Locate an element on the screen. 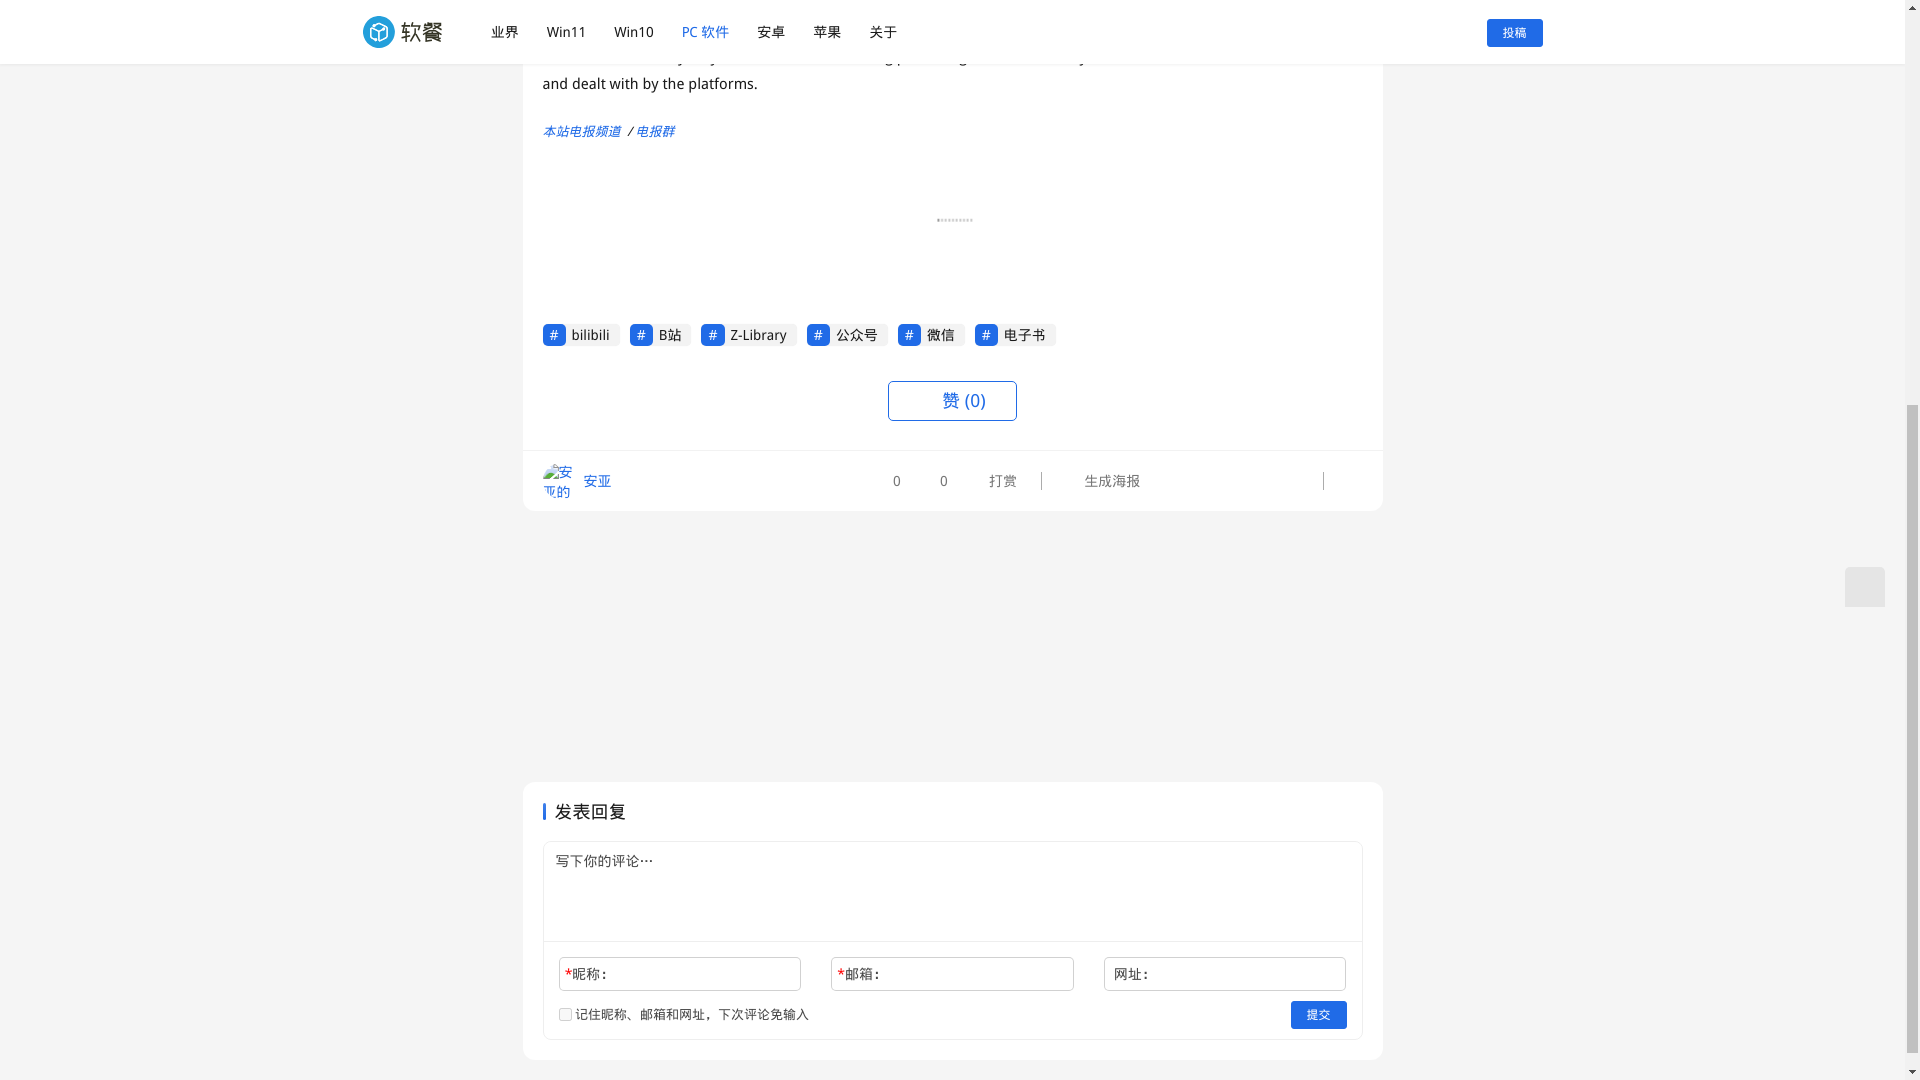 The width and height of the screenshot is (1920, 1080). Z-Library is located at coordinates (748, 334).